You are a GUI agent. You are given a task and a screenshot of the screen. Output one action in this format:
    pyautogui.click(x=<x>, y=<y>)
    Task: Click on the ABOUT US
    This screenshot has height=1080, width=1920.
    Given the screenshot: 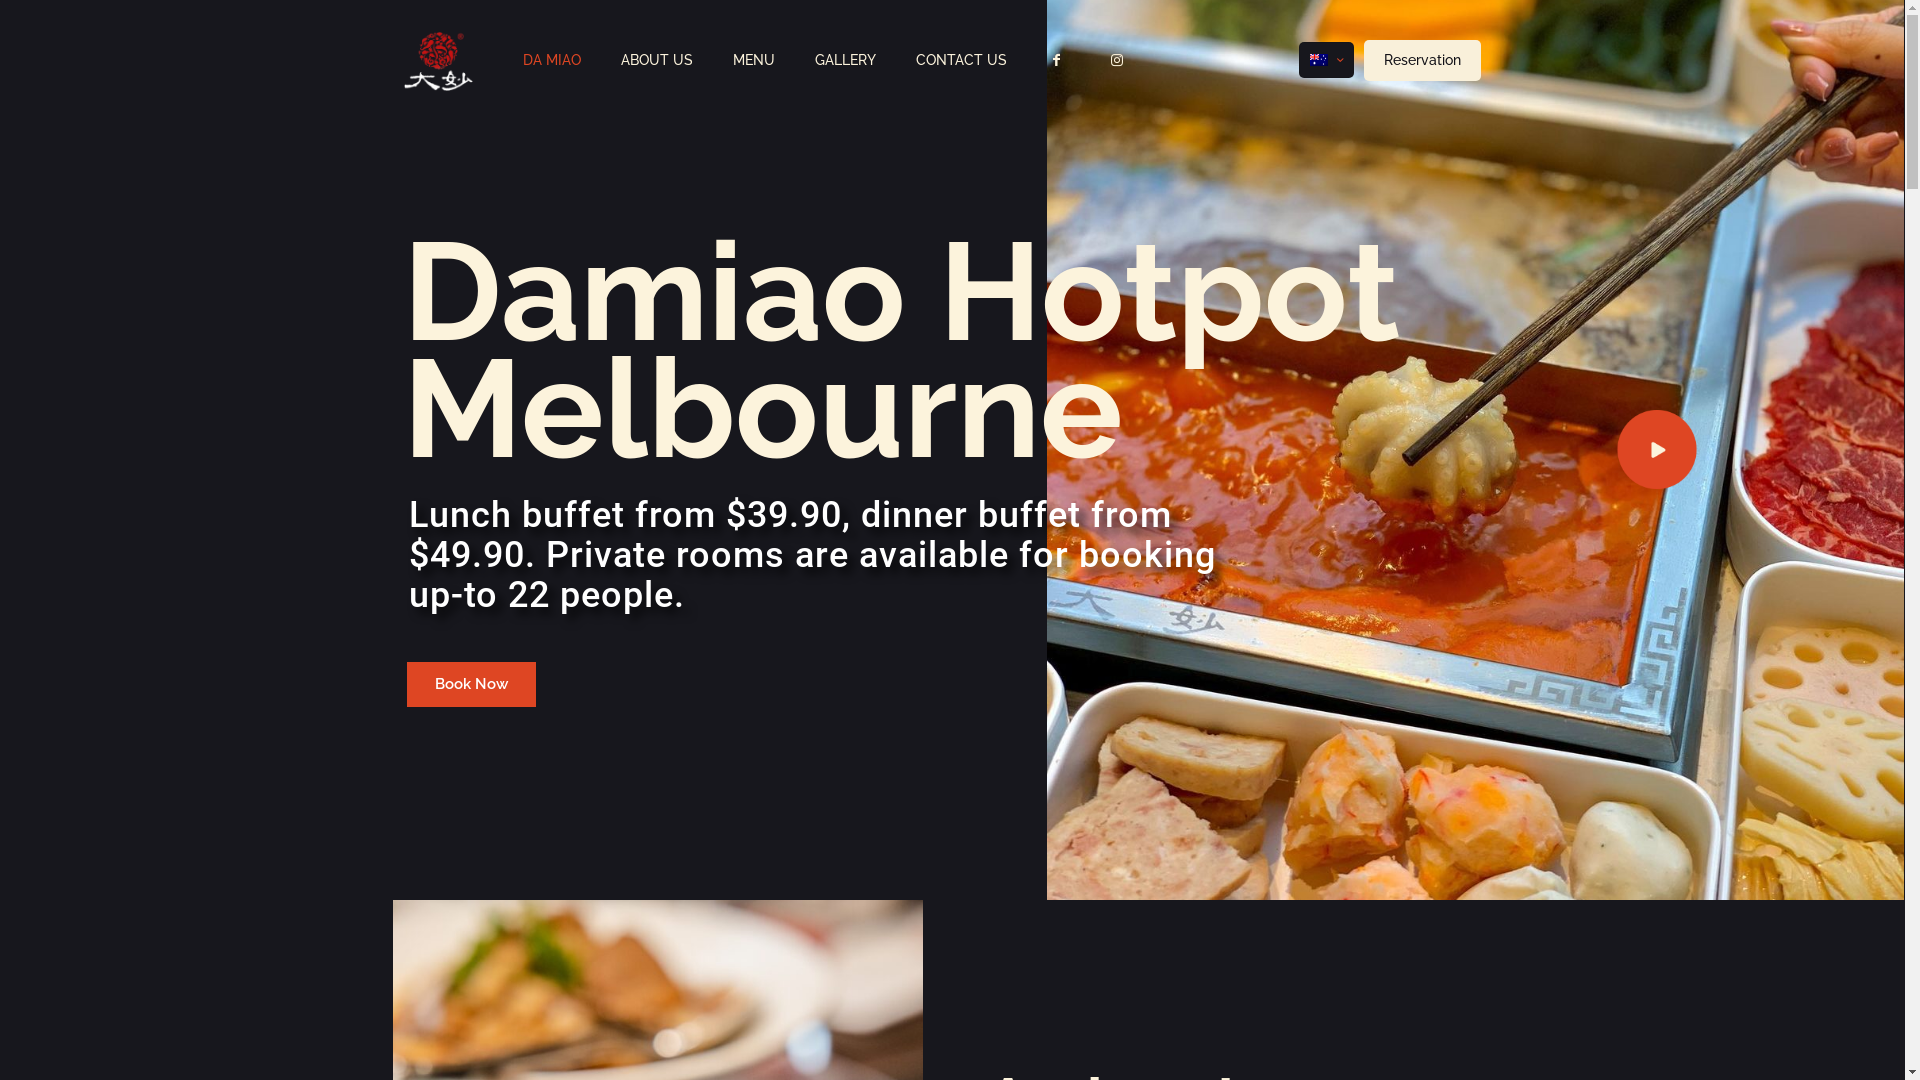 What is the action you would take?
    pyautogui.click(x=657, y=60)
    